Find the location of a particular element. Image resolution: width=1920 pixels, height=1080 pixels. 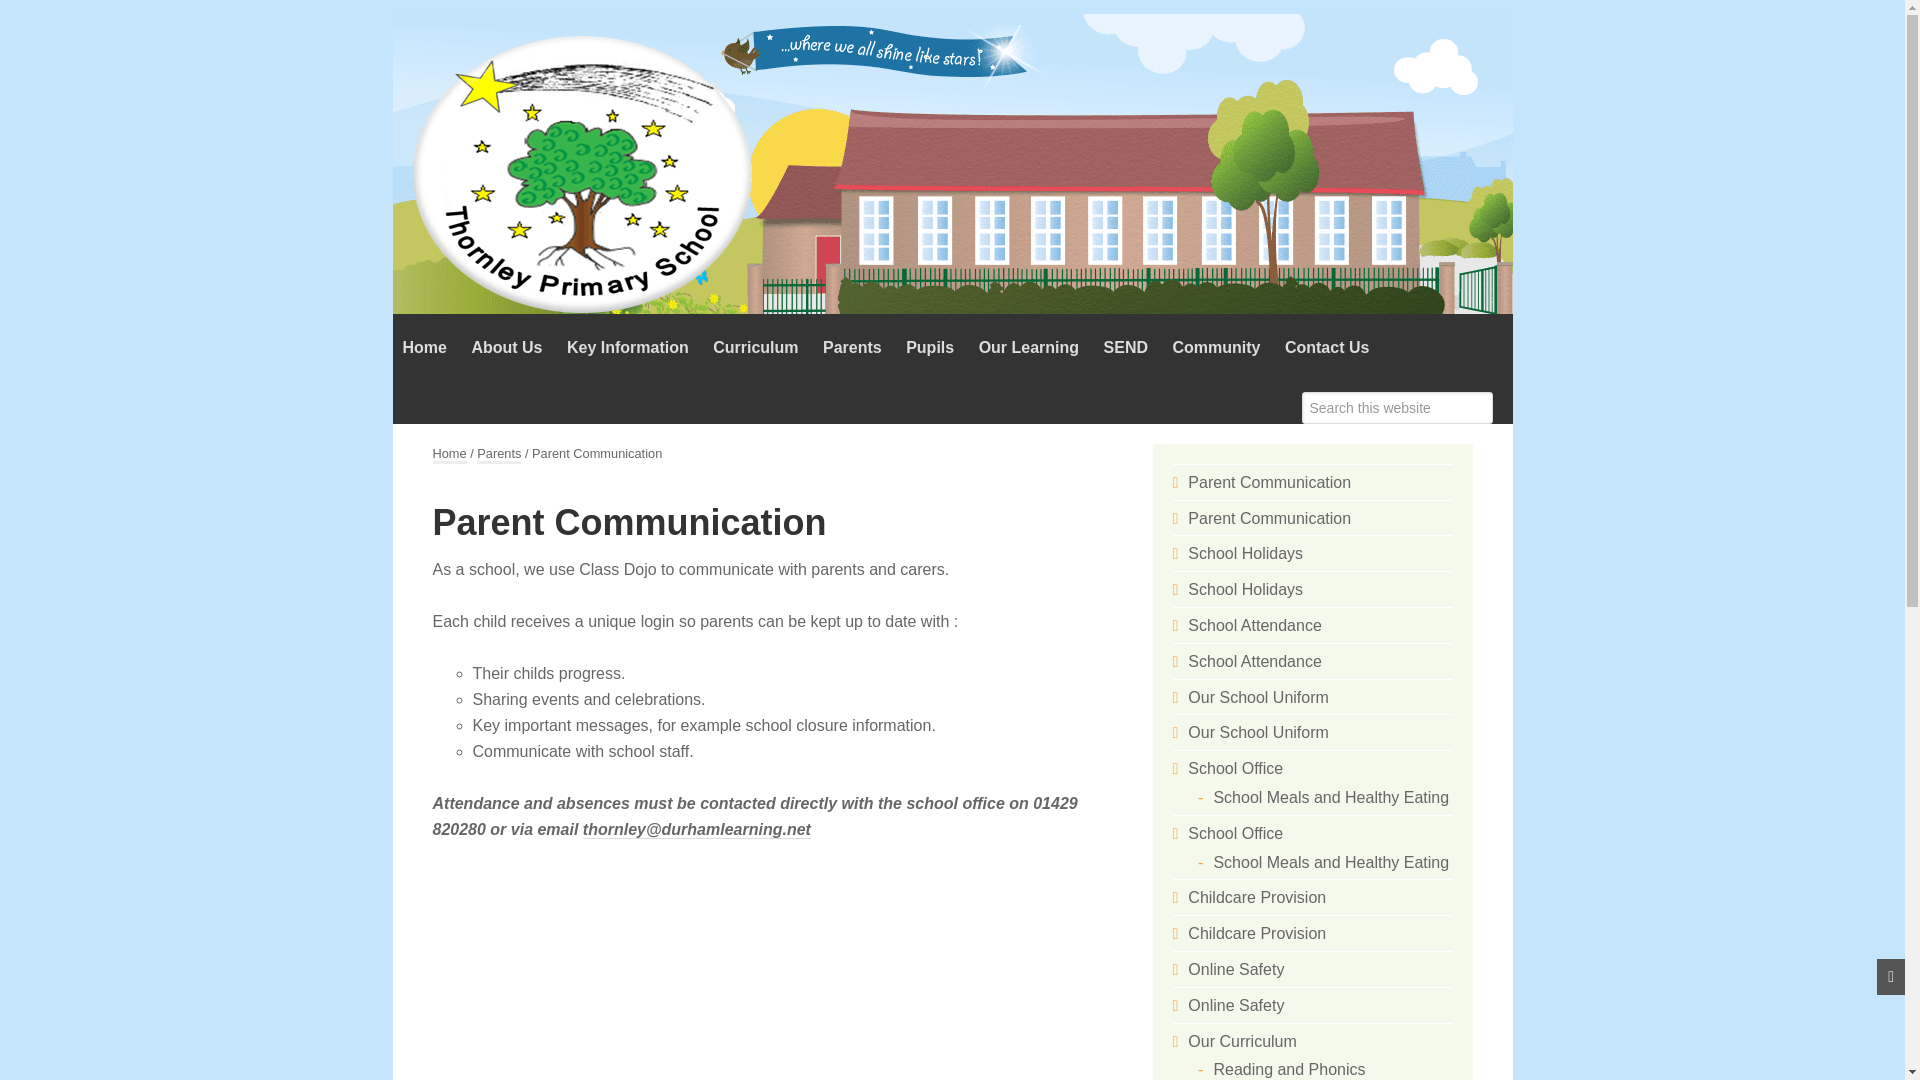

Parents is located at coordinates (852, 348).